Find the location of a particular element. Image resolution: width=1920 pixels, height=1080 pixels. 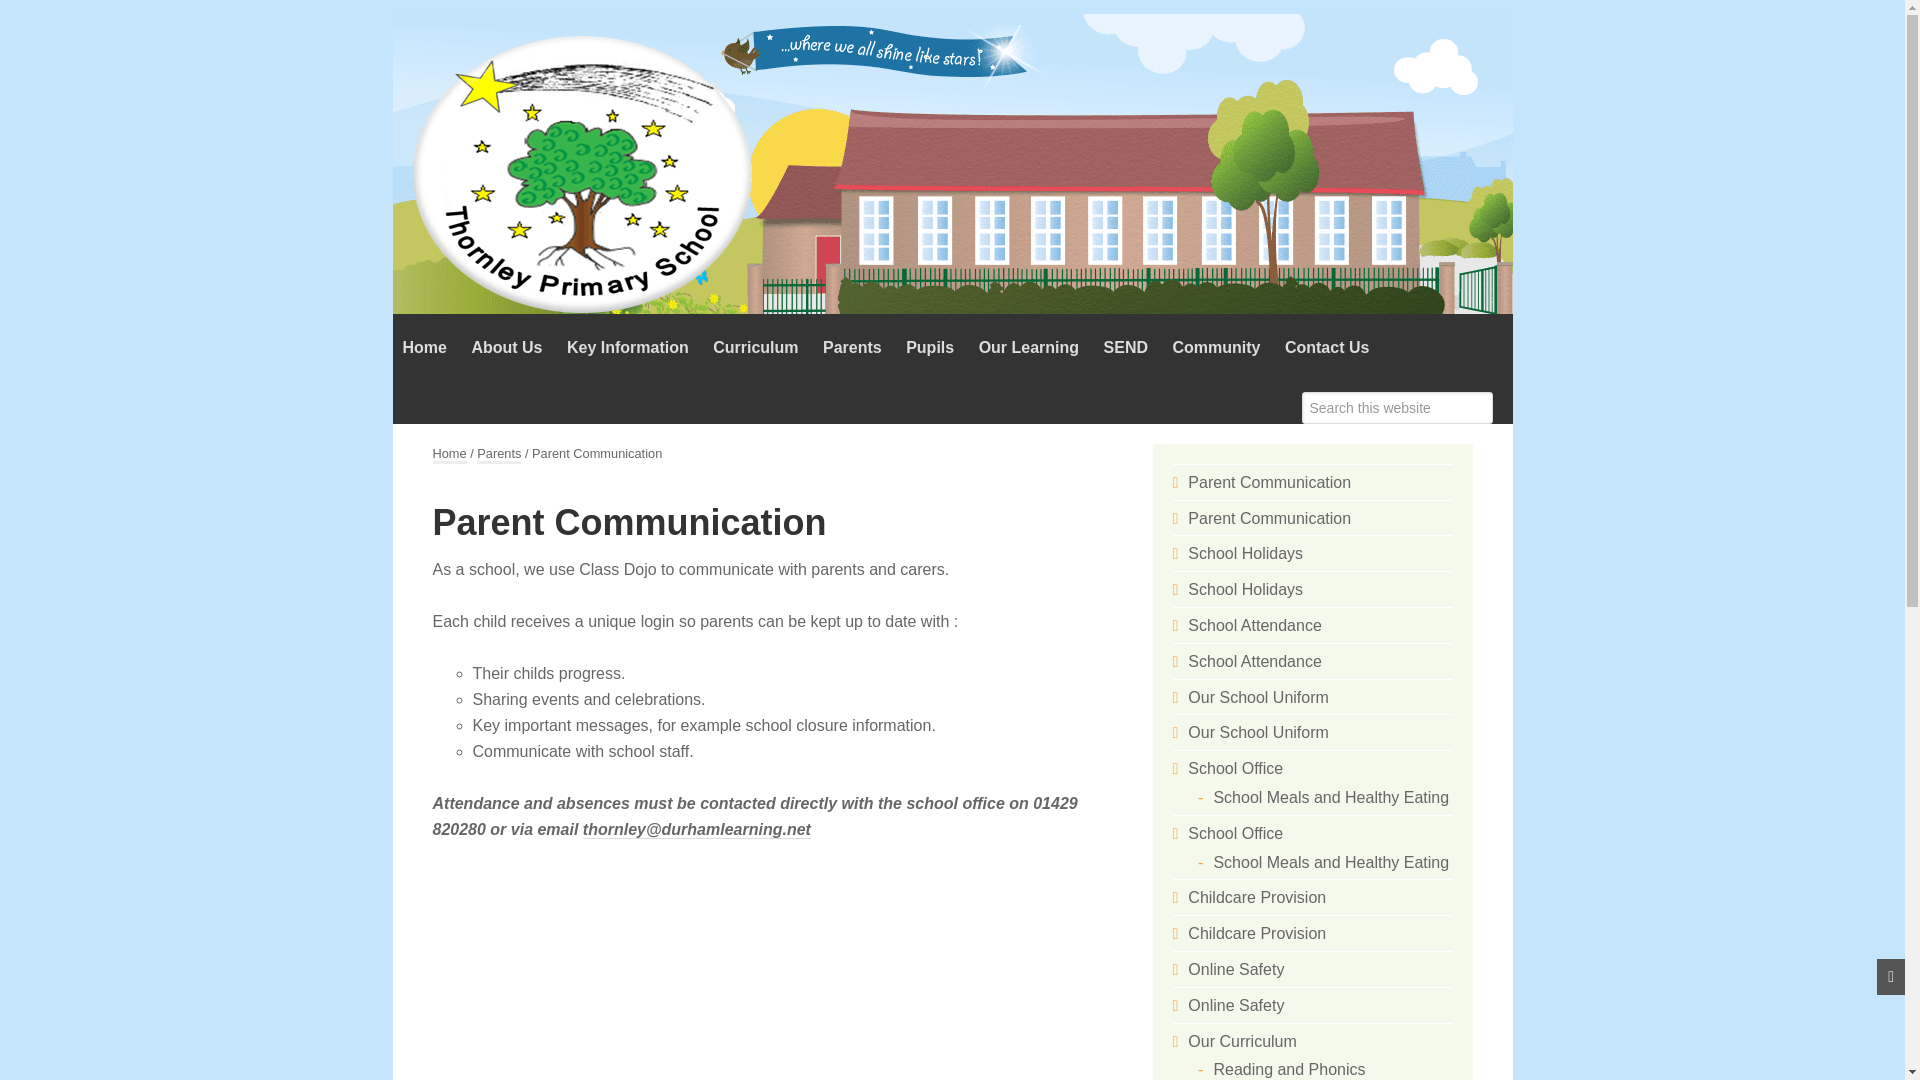

Parents is located at coordinates (852, 348).